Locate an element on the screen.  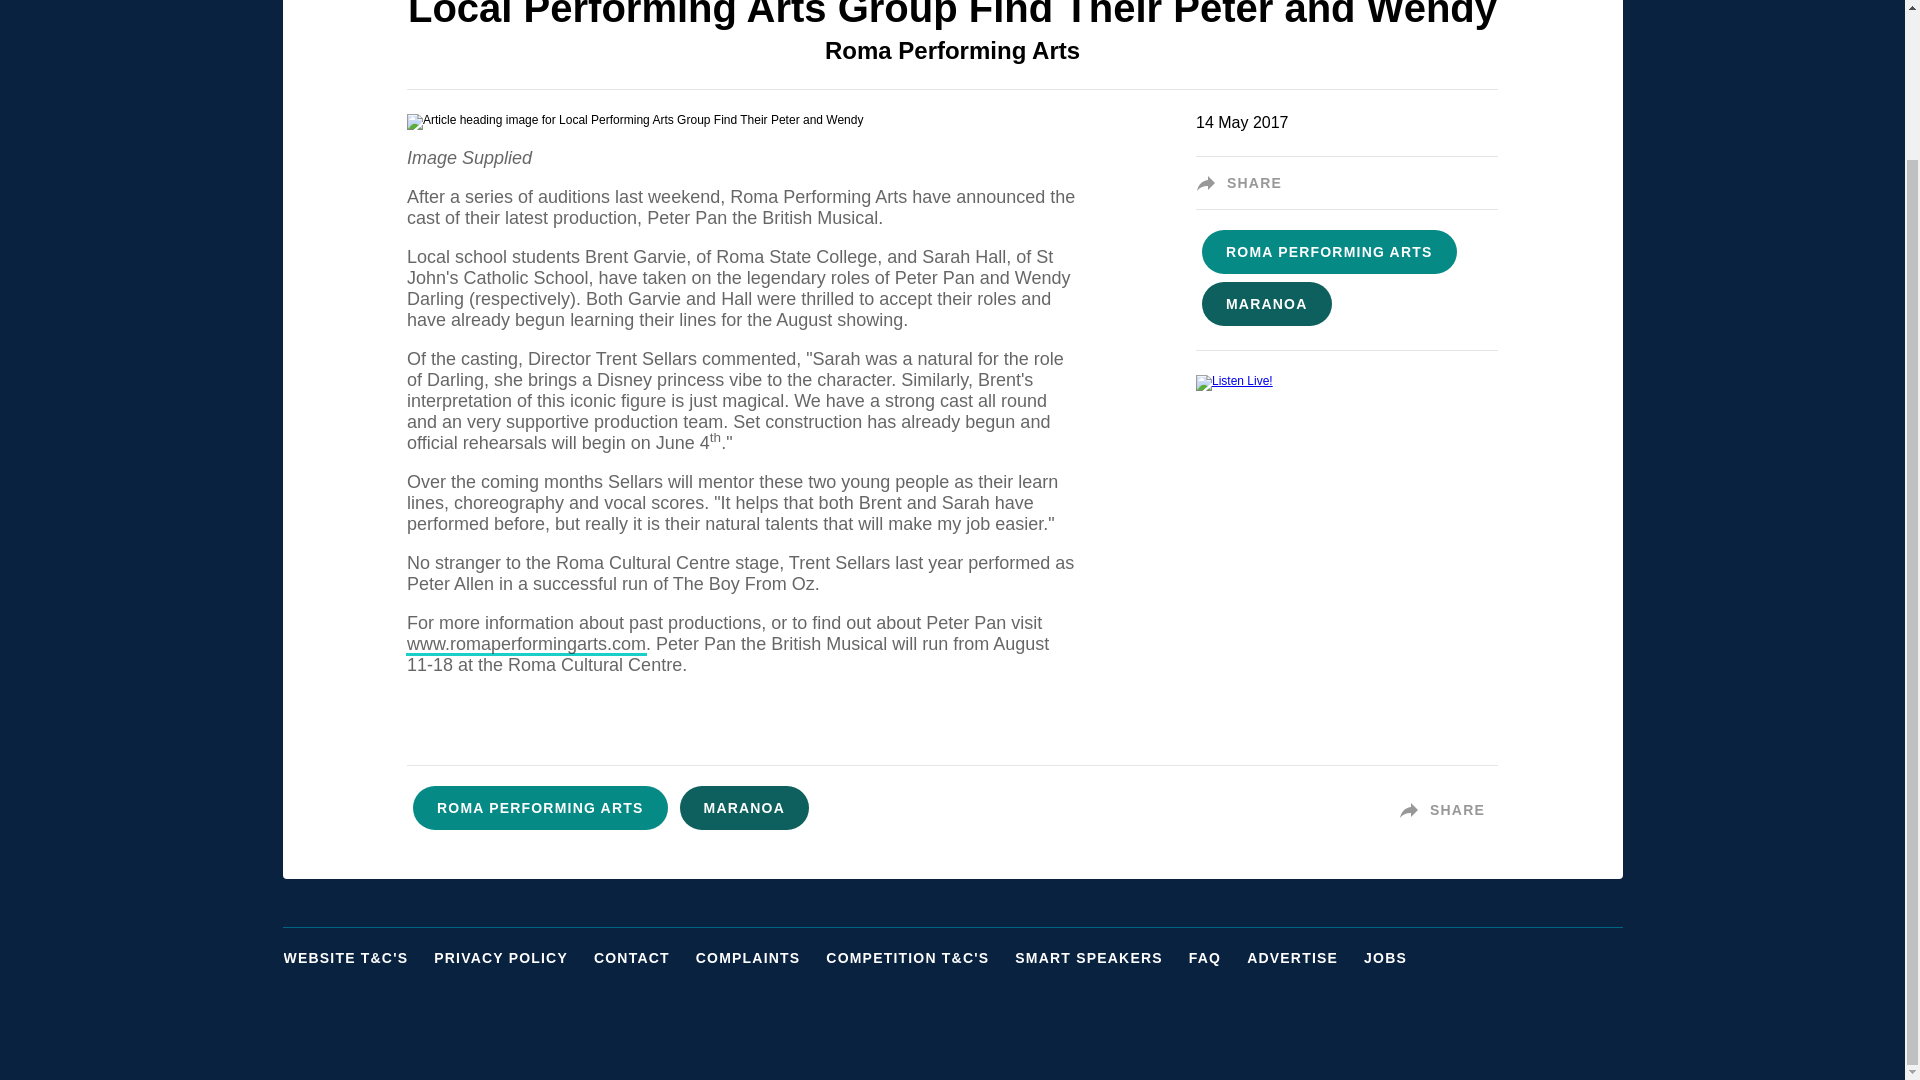
SMART SPEAKERS is located at coordinates (1100, 958).